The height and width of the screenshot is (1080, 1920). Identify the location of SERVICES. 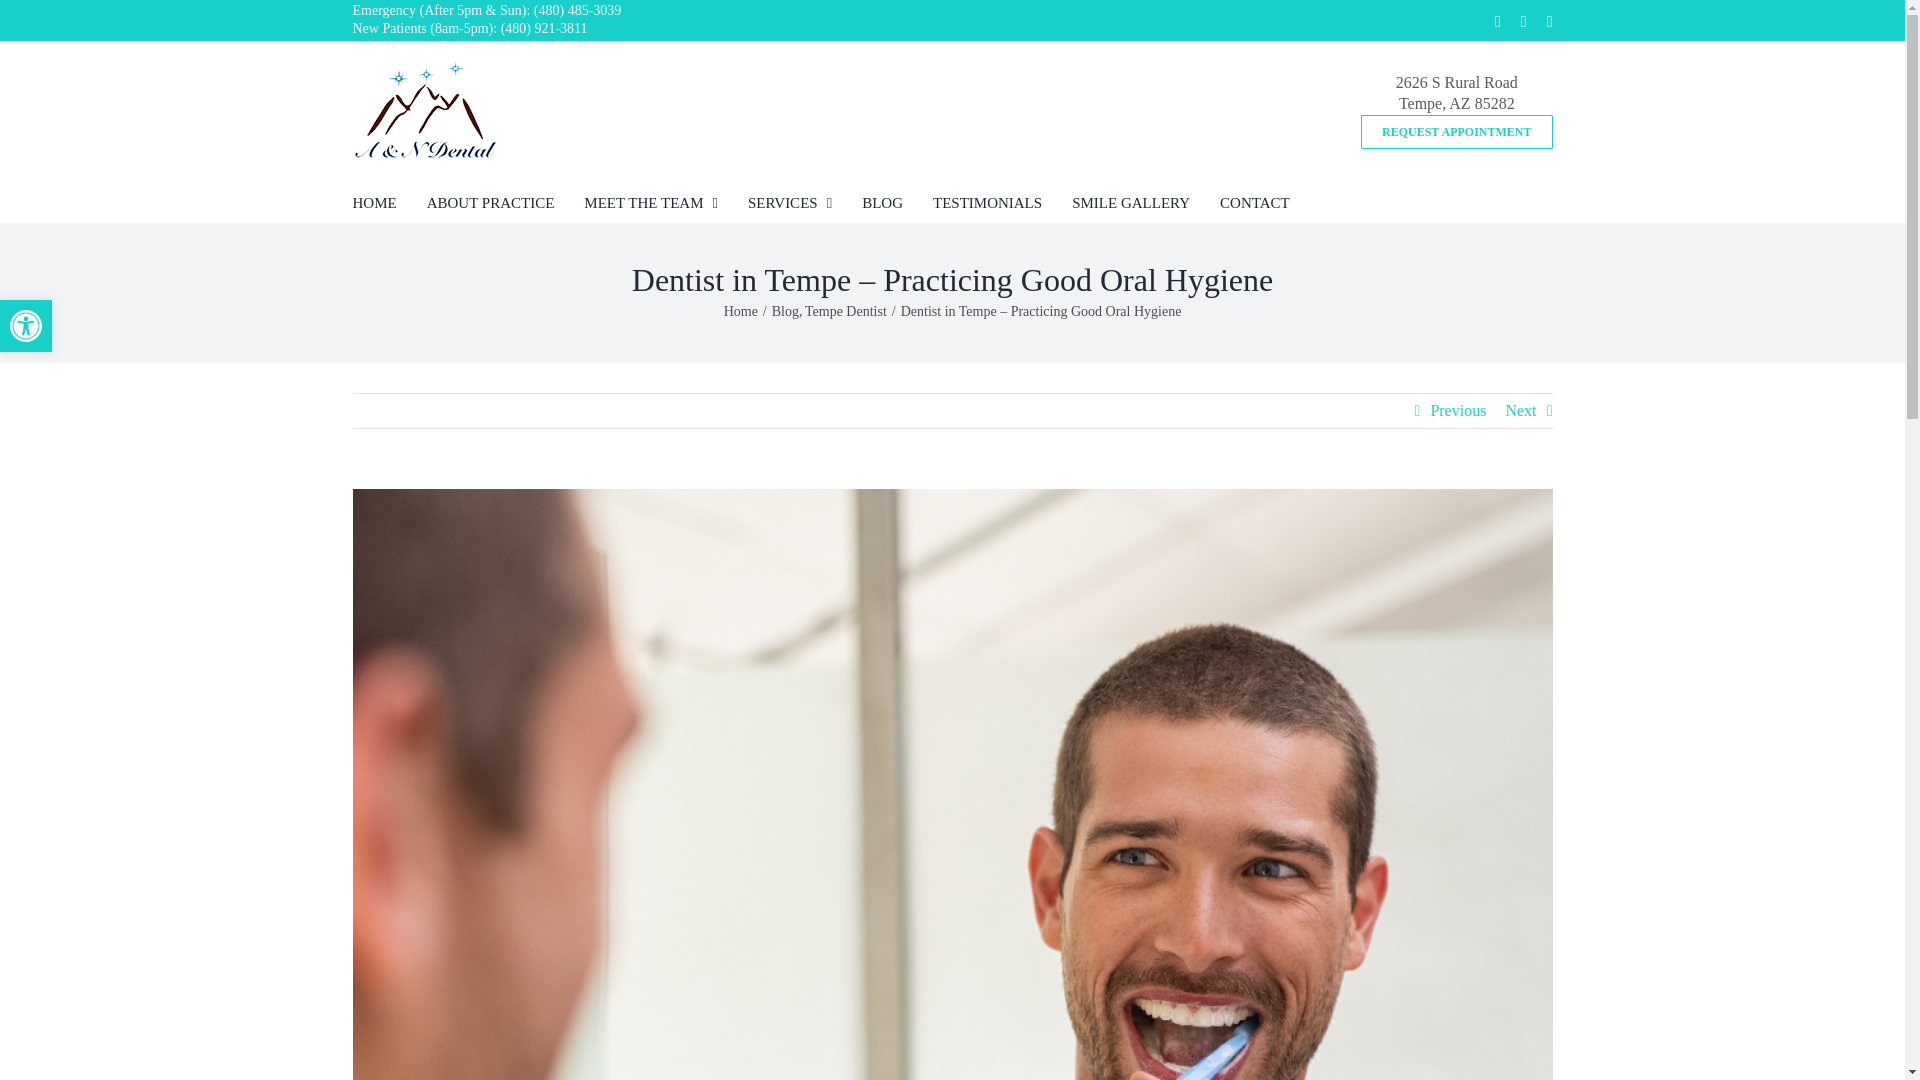
(790, 202).